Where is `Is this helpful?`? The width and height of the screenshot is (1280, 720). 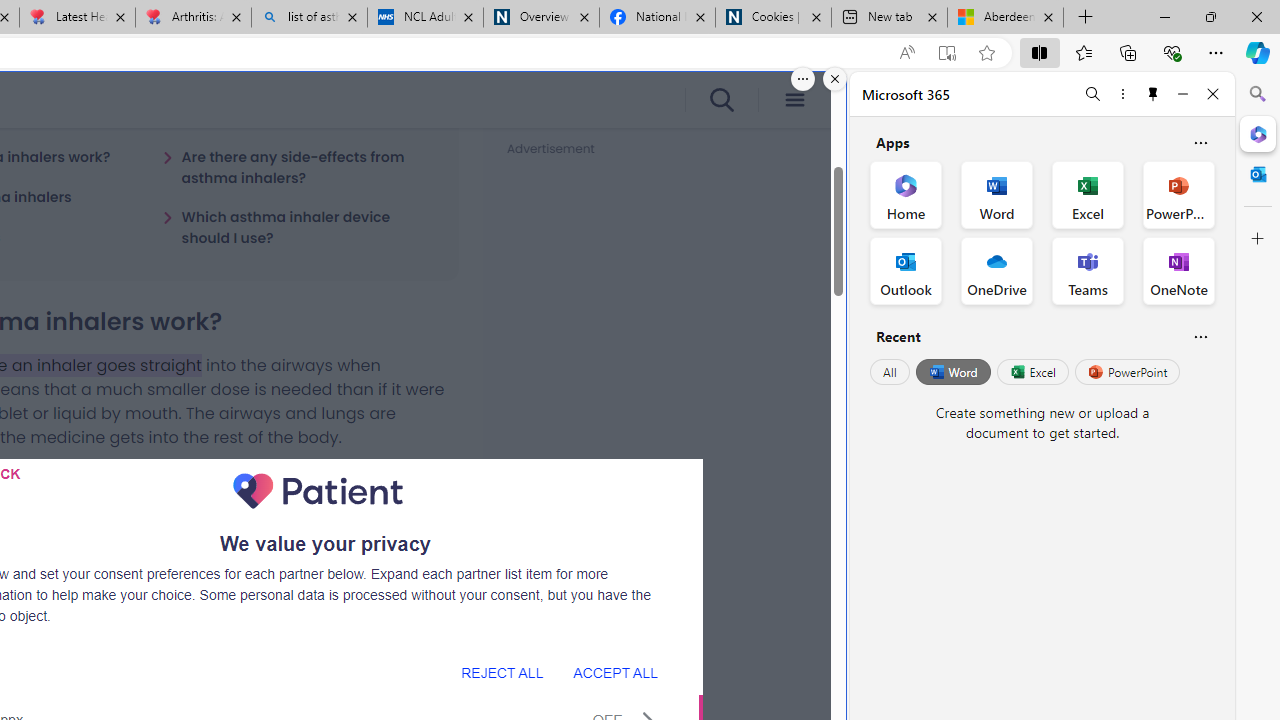 Is this helpful? is located at coordinates (1200, 336).